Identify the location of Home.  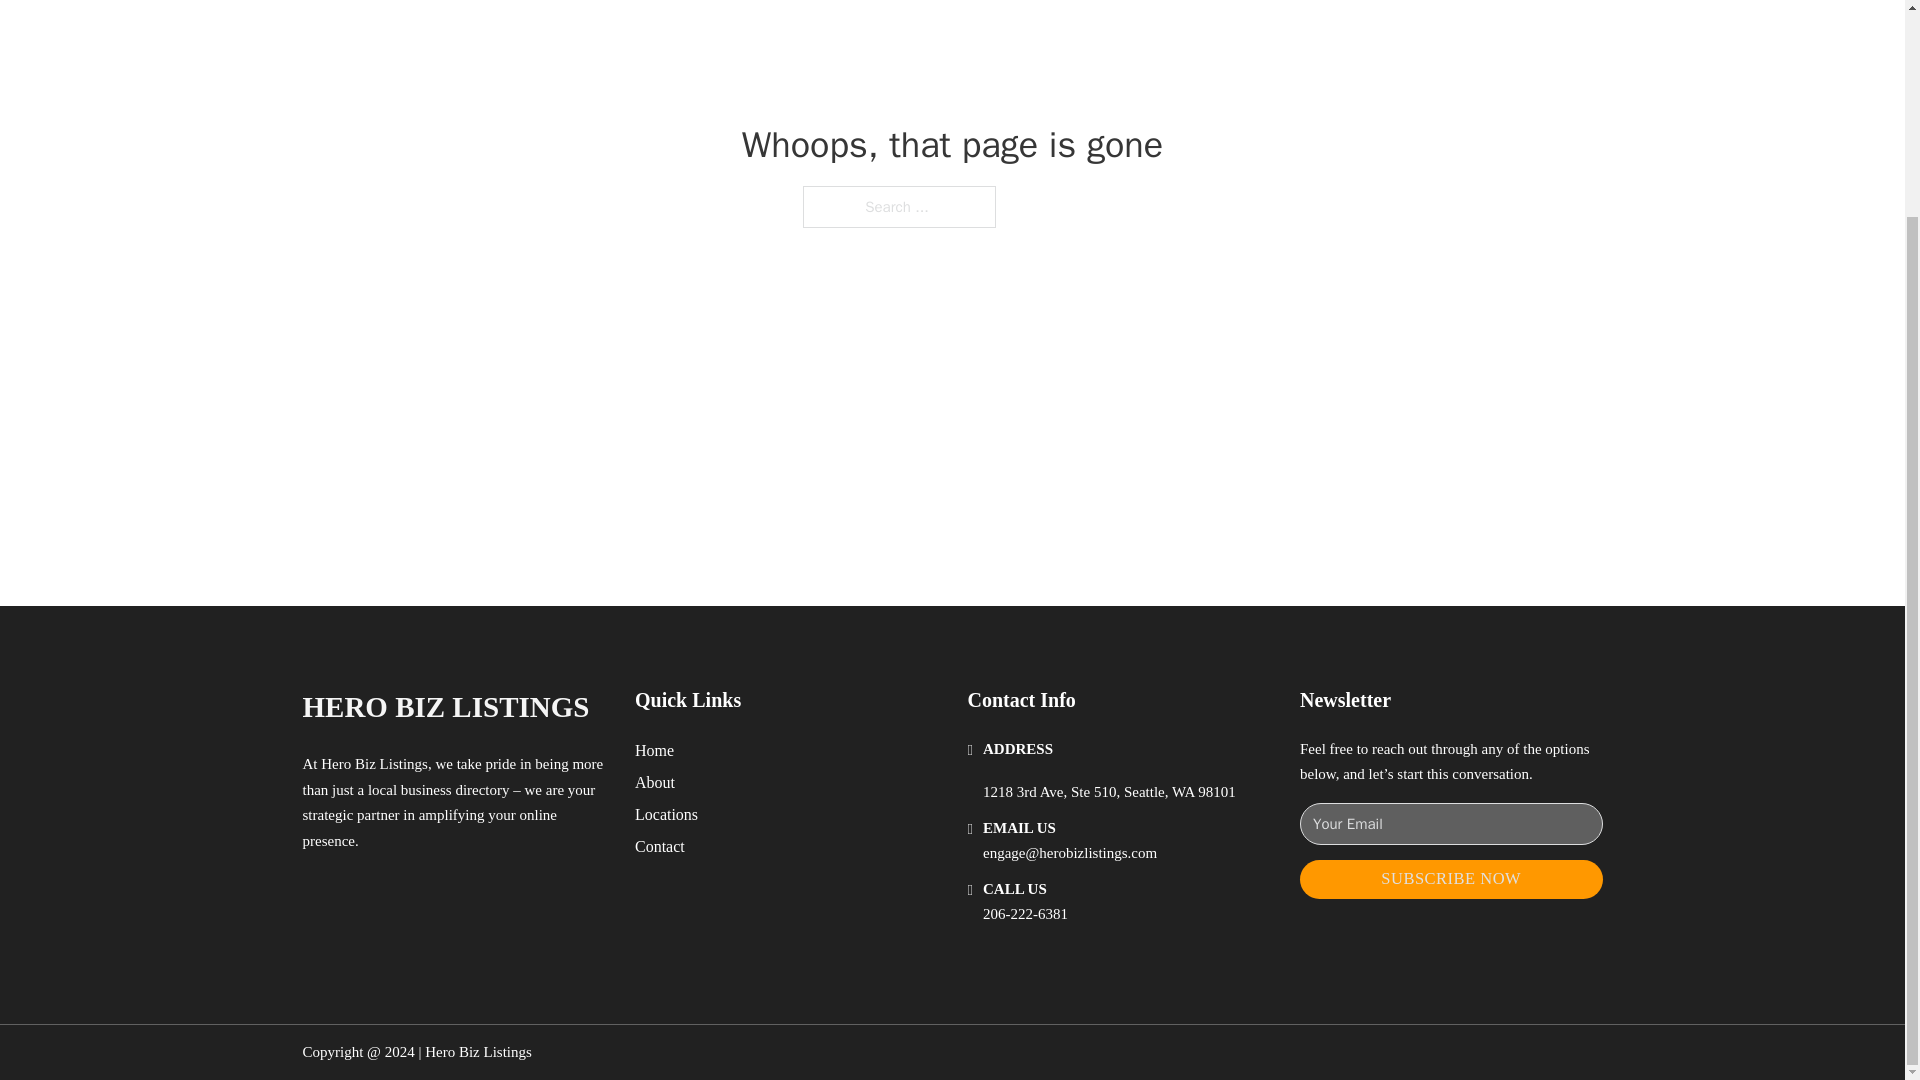
(654, 750).